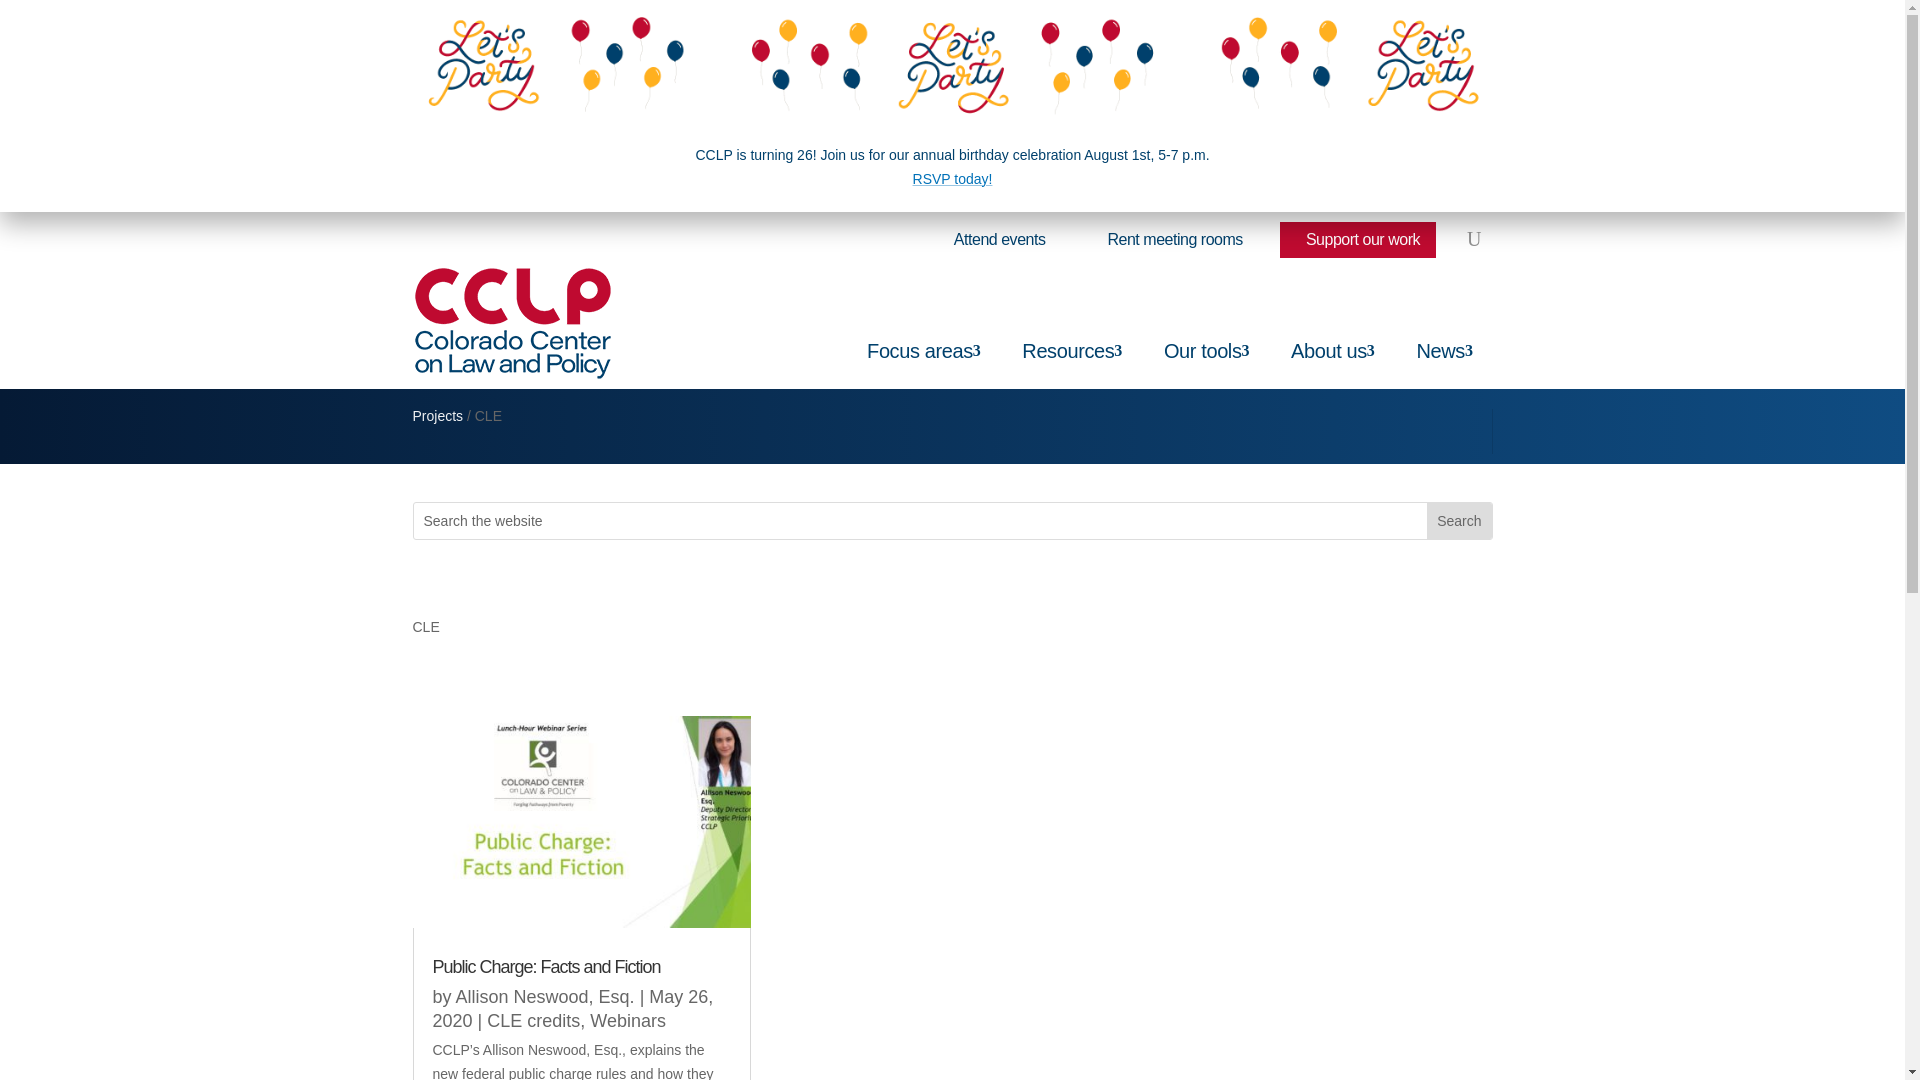  I want to click on Rent meeting rooms, so click(1170, 240).